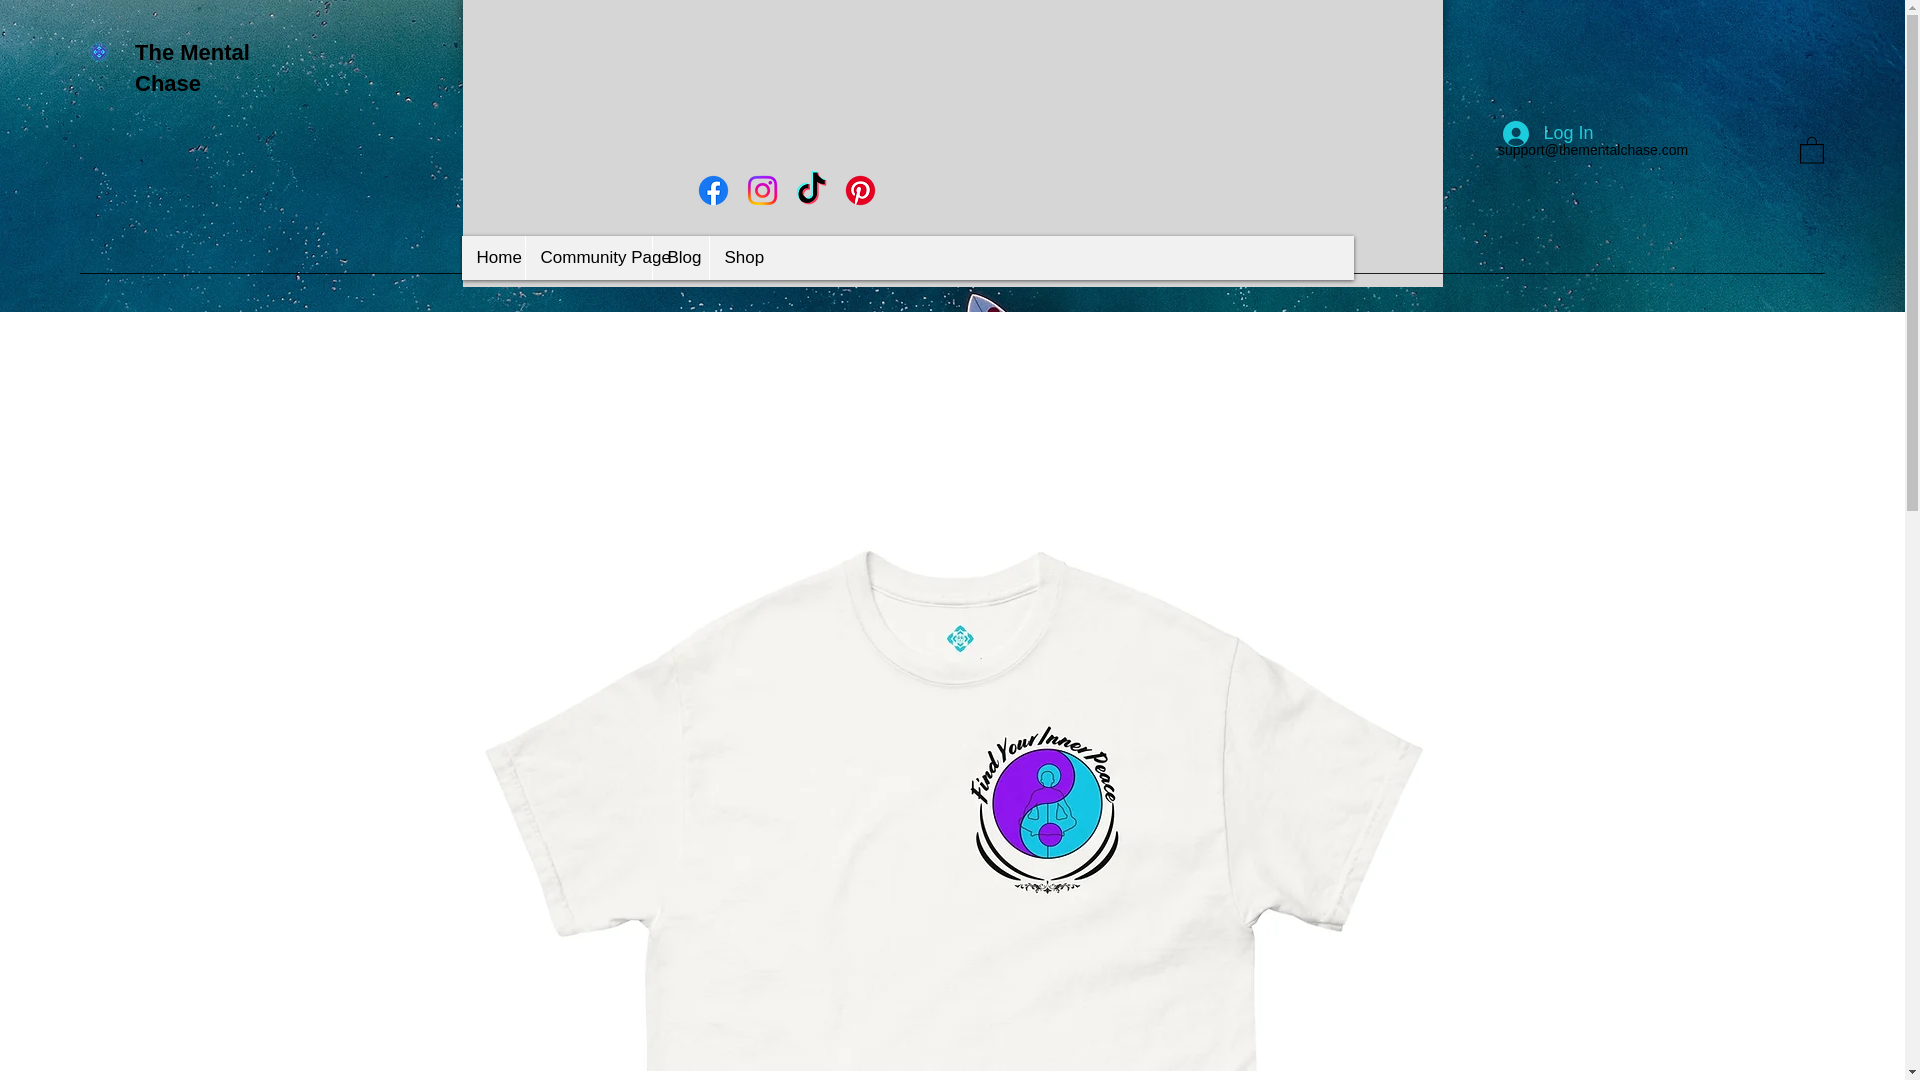 The width and height of the screenshot is (1920, 1080). I want to click on Blog, so click(680, 258).